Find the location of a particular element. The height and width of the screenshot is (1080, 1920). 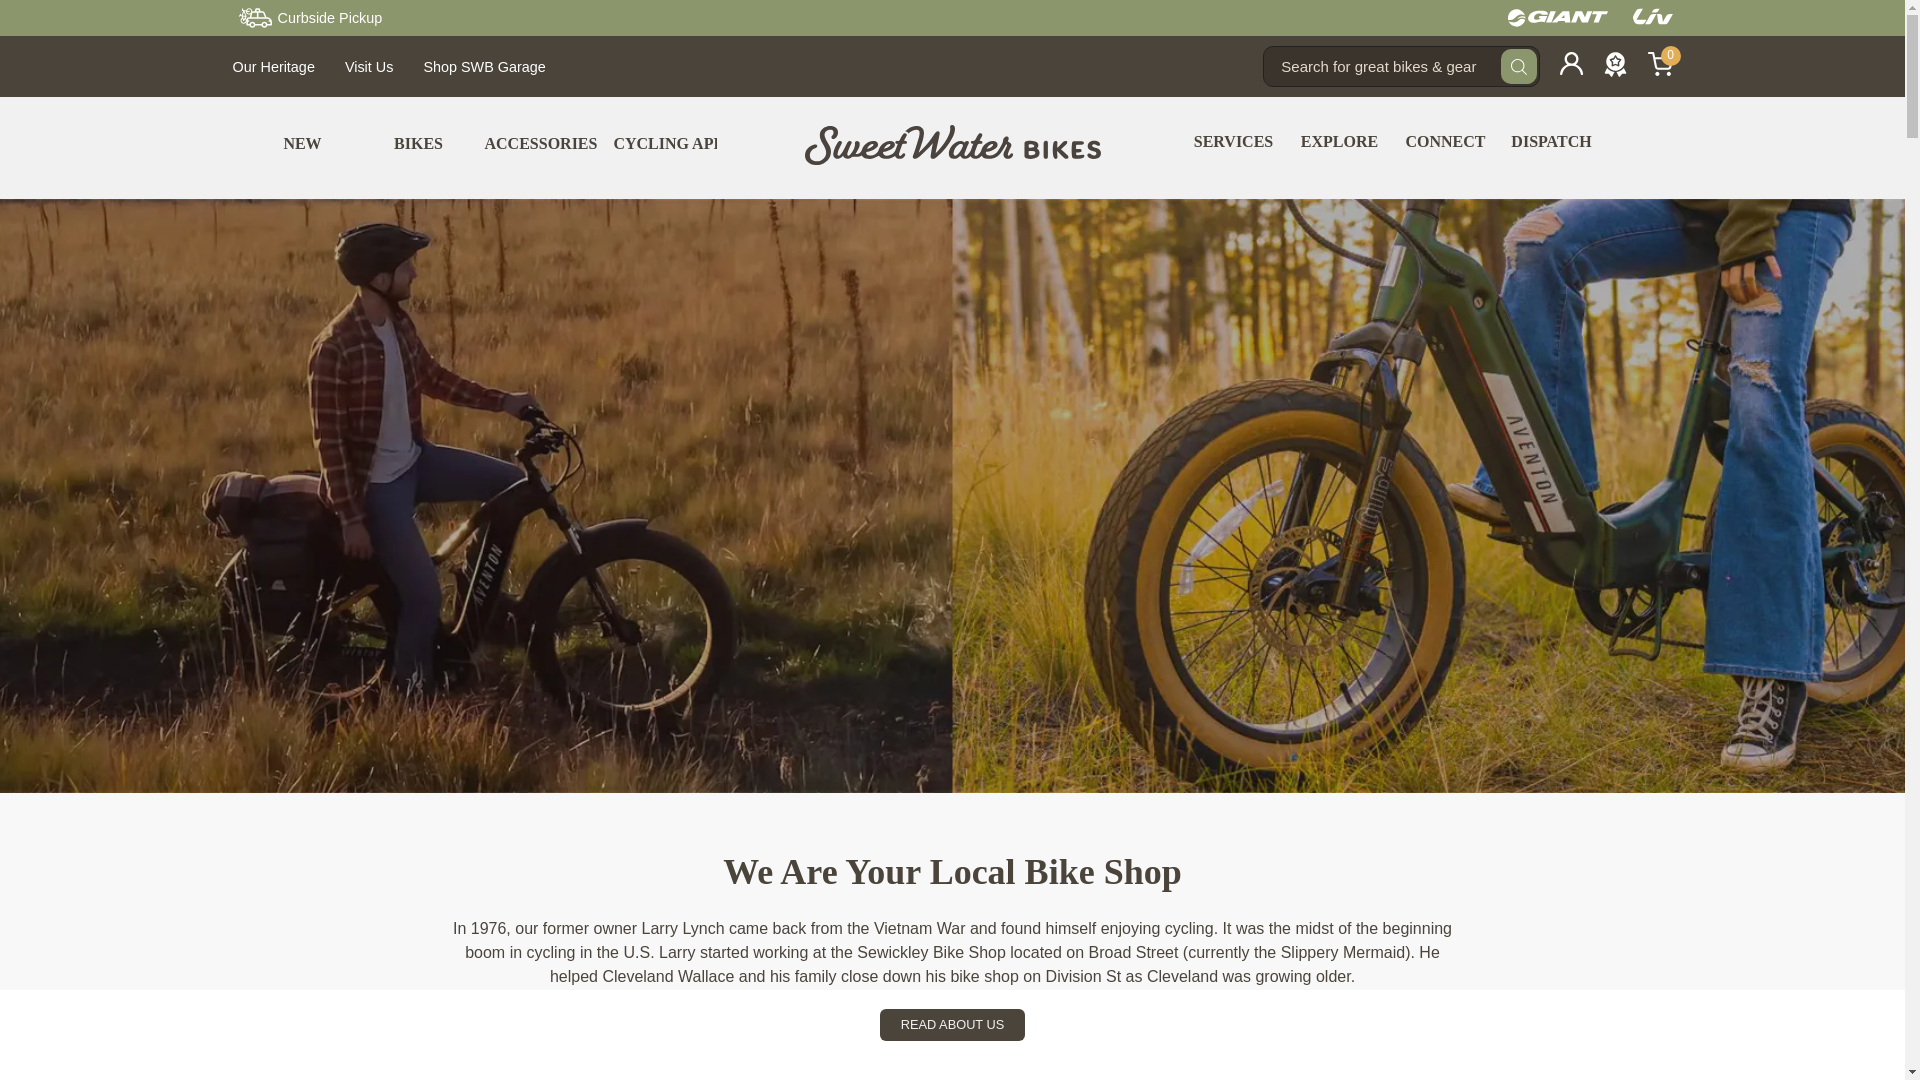

My cart is located at coordinates (1660, 71).